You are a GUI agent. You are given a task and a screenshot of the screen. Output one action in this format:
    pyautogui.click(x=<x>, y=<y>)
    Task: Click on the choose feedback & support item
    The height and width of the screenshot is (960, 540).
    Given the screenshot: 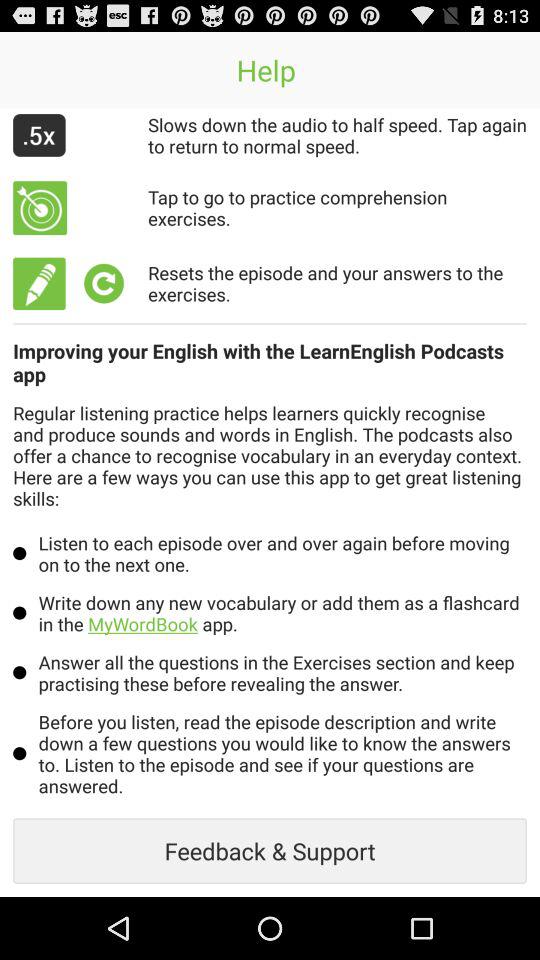 What is the action you would take?
    pyautogui.click(x=270, y=850)
    